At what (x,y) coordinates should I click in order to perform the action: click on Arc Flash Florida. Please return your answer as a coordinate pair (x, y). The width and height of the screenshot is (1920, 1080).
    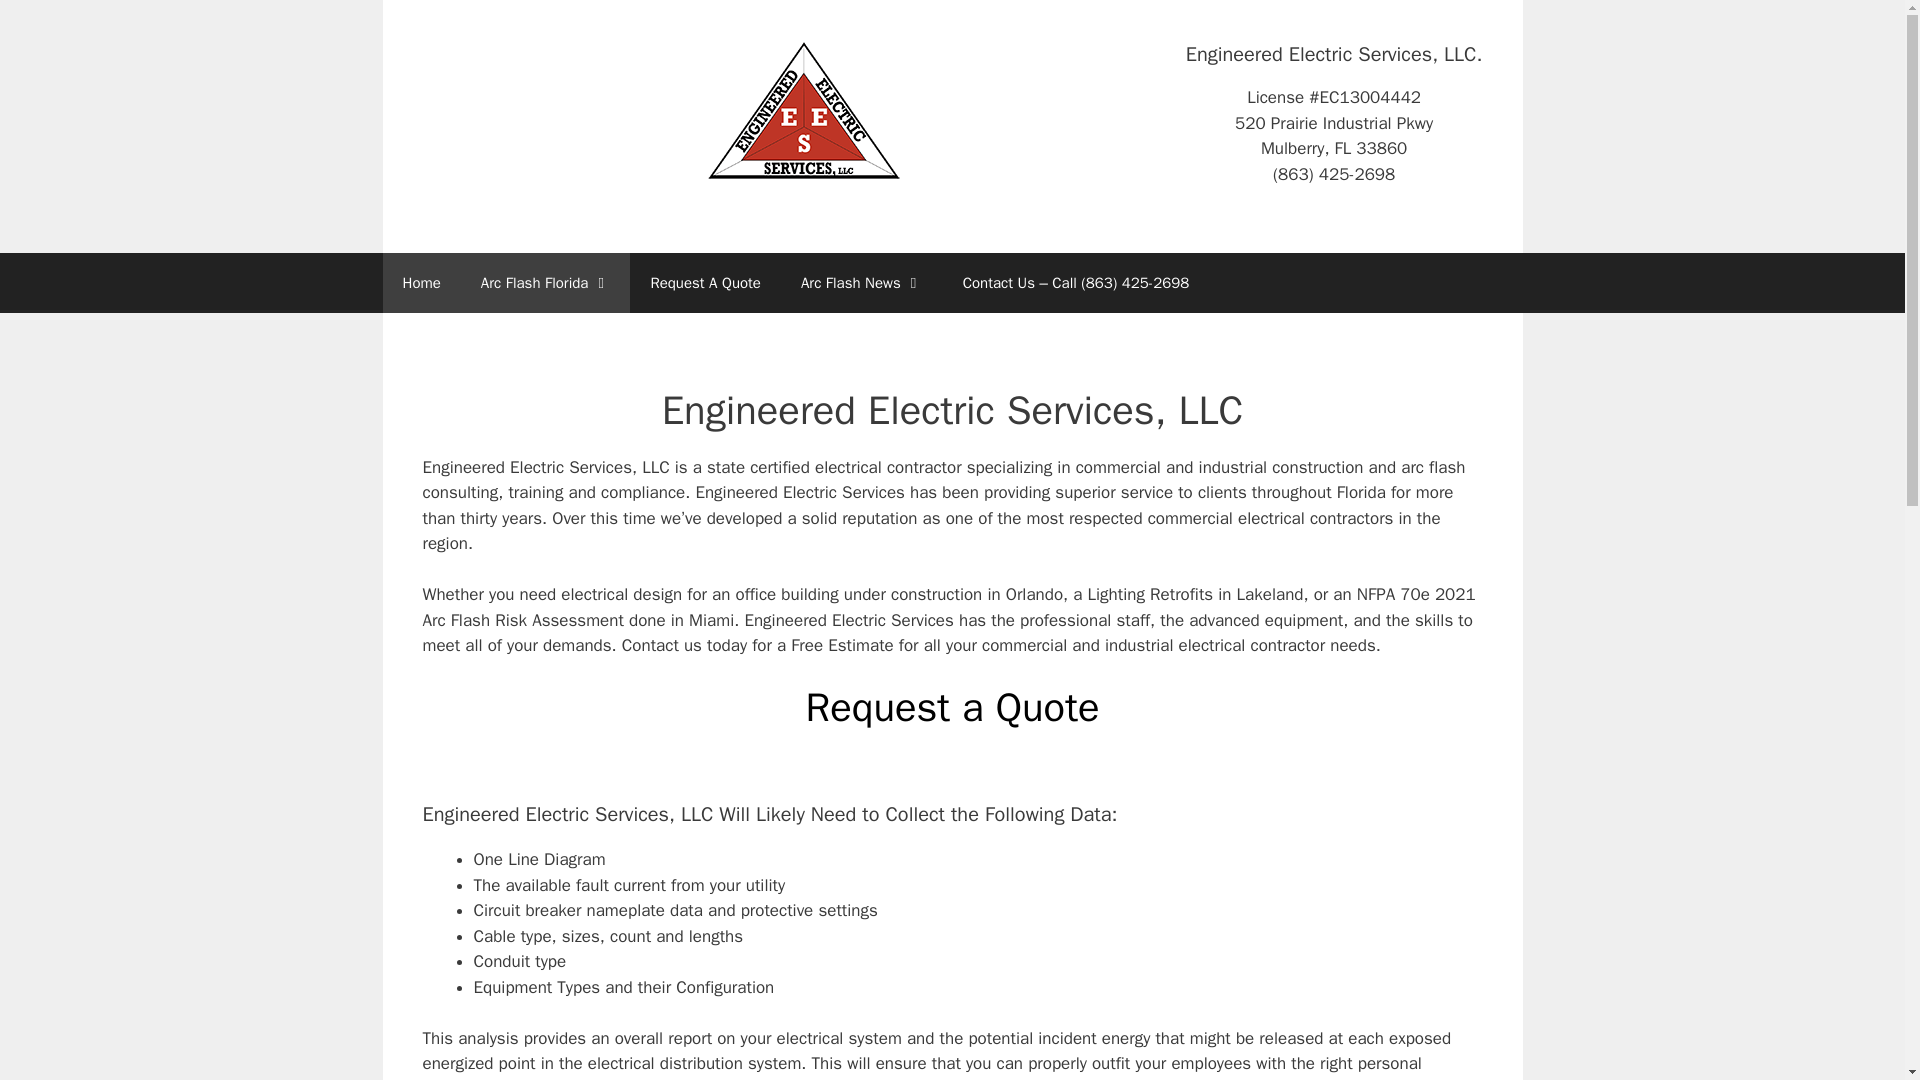
    Looking at the image, I should click on (546, 282).